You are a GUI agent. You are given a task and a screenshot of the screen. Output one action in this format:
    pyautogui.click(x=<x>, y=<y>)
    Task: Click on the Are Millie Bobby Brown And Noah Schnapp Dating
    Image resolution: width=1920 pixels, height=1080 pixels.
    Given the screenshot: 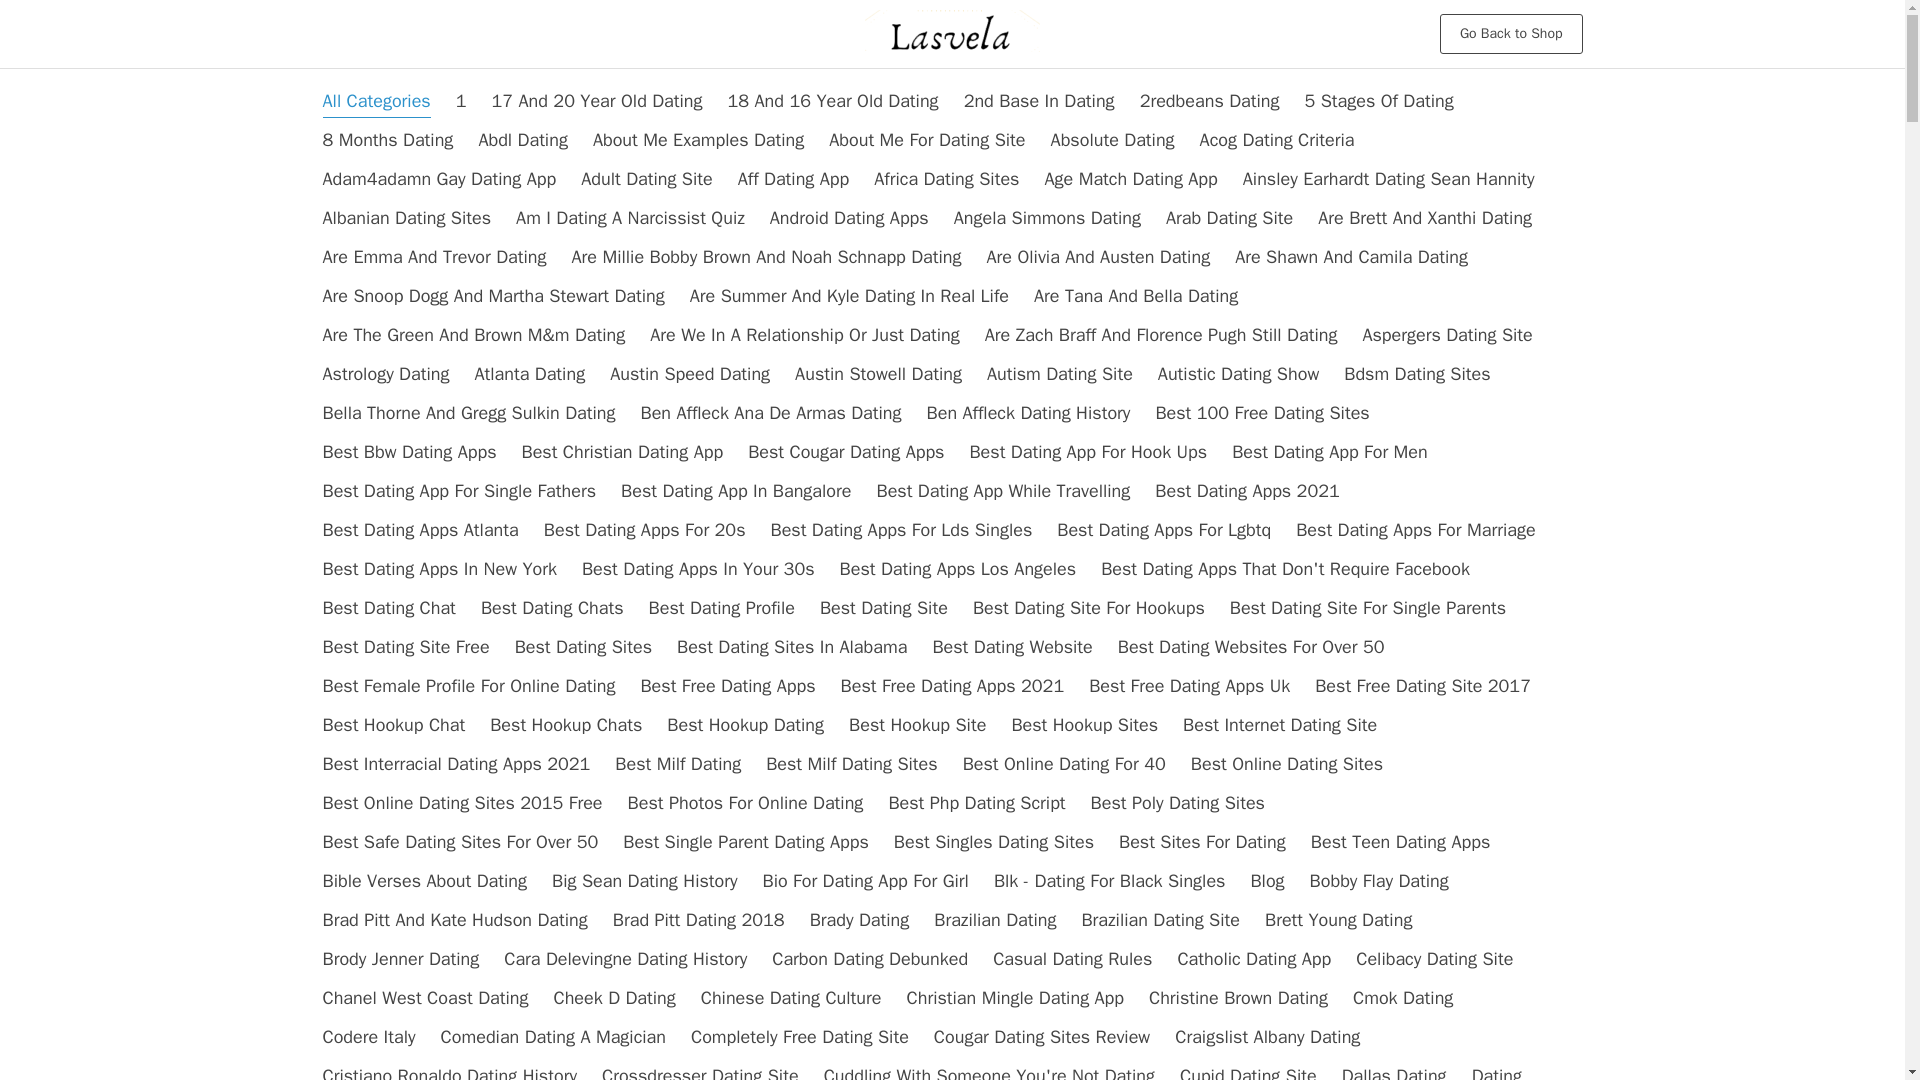 What is the action you would take?
    pyautogui.click(x=766, y=256)
    